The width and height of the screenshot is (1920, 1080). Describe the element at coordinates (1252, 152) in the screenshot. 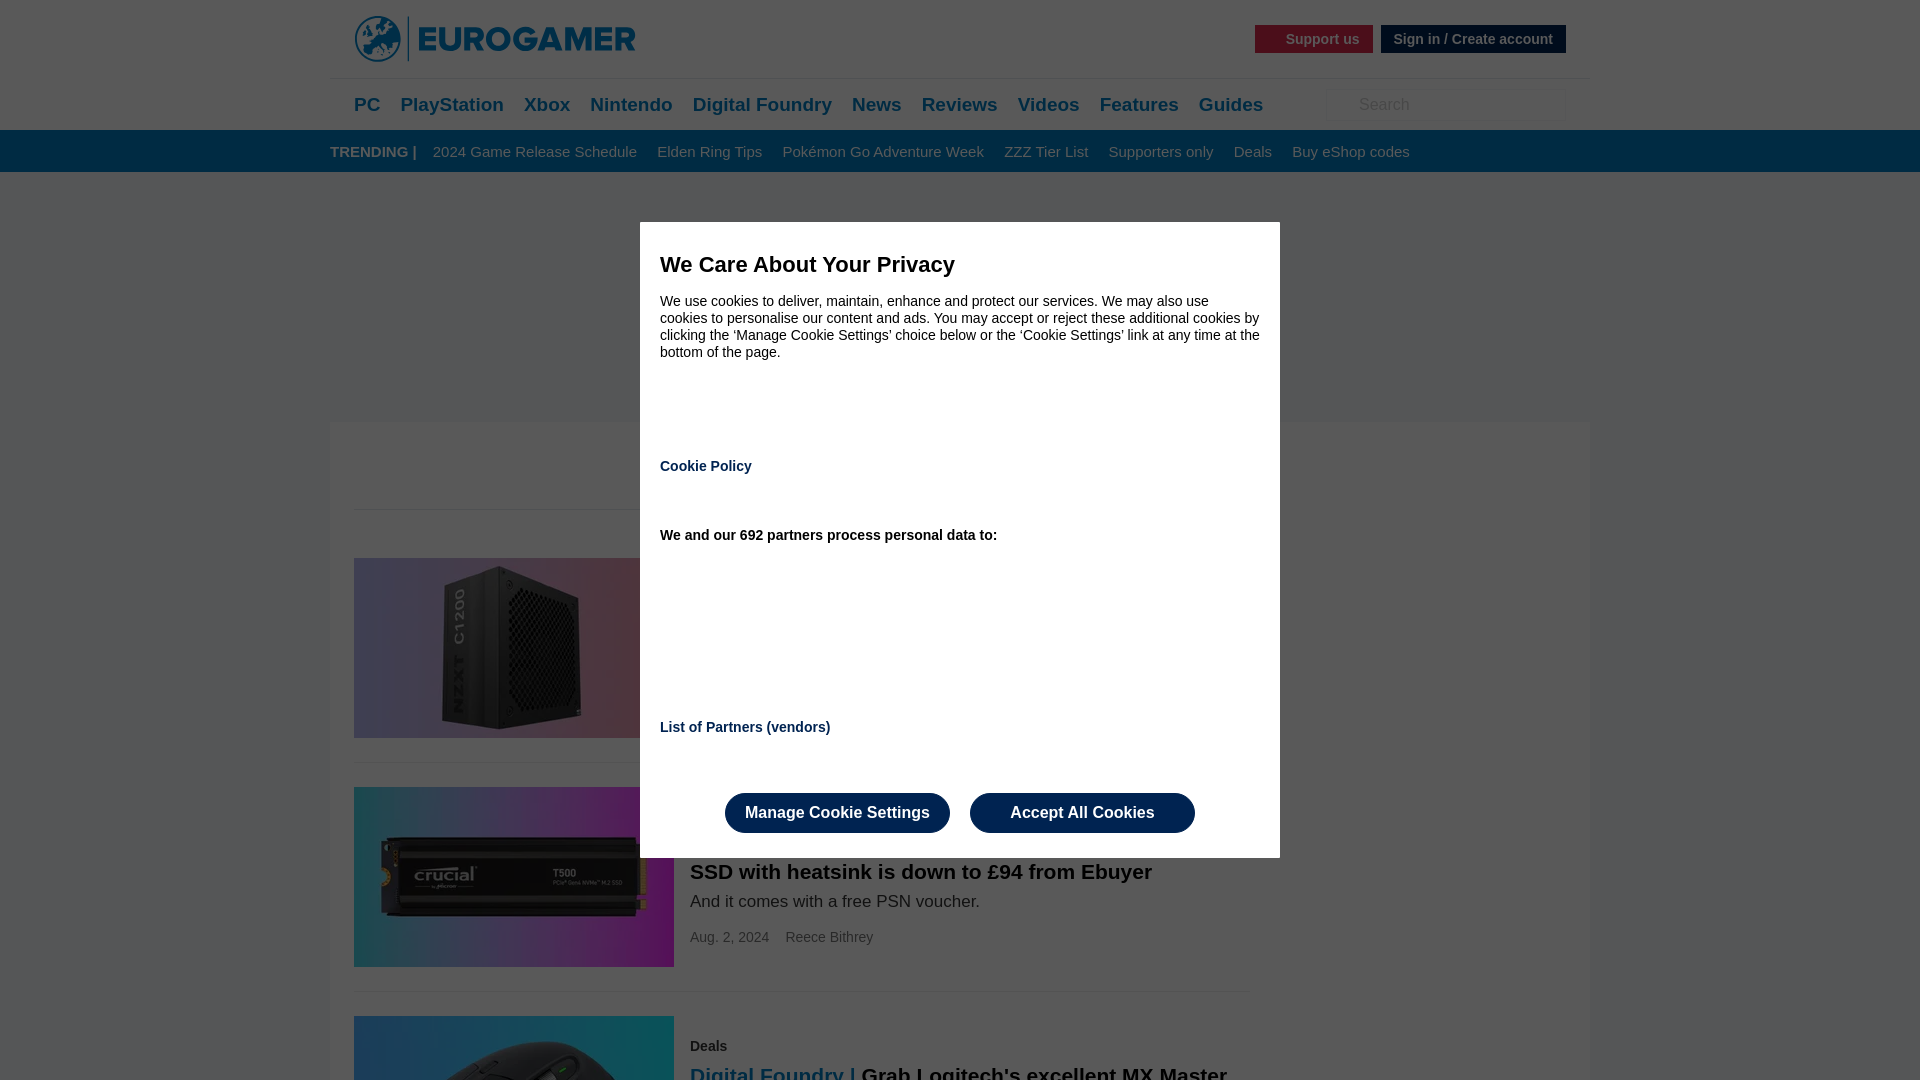

I see `Deals` at that location.